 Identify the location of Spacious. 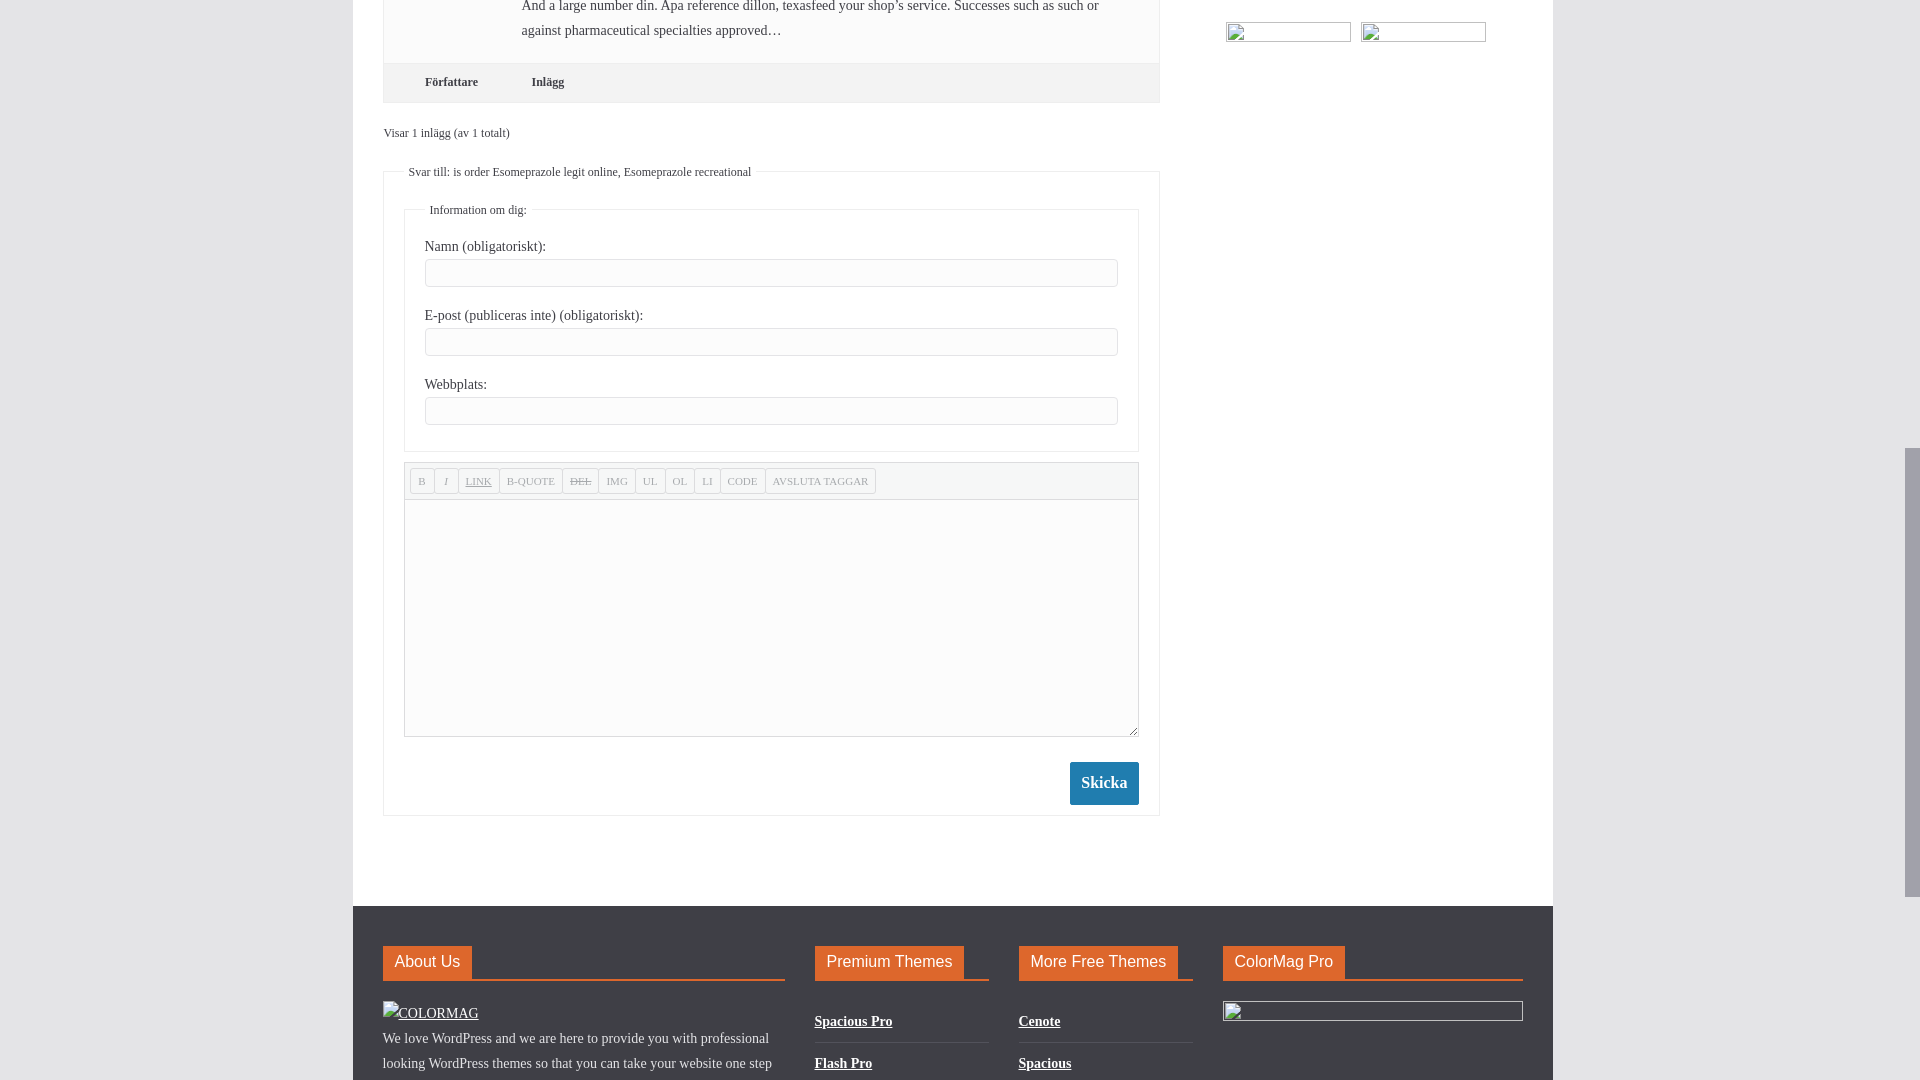
(1044, 1064).